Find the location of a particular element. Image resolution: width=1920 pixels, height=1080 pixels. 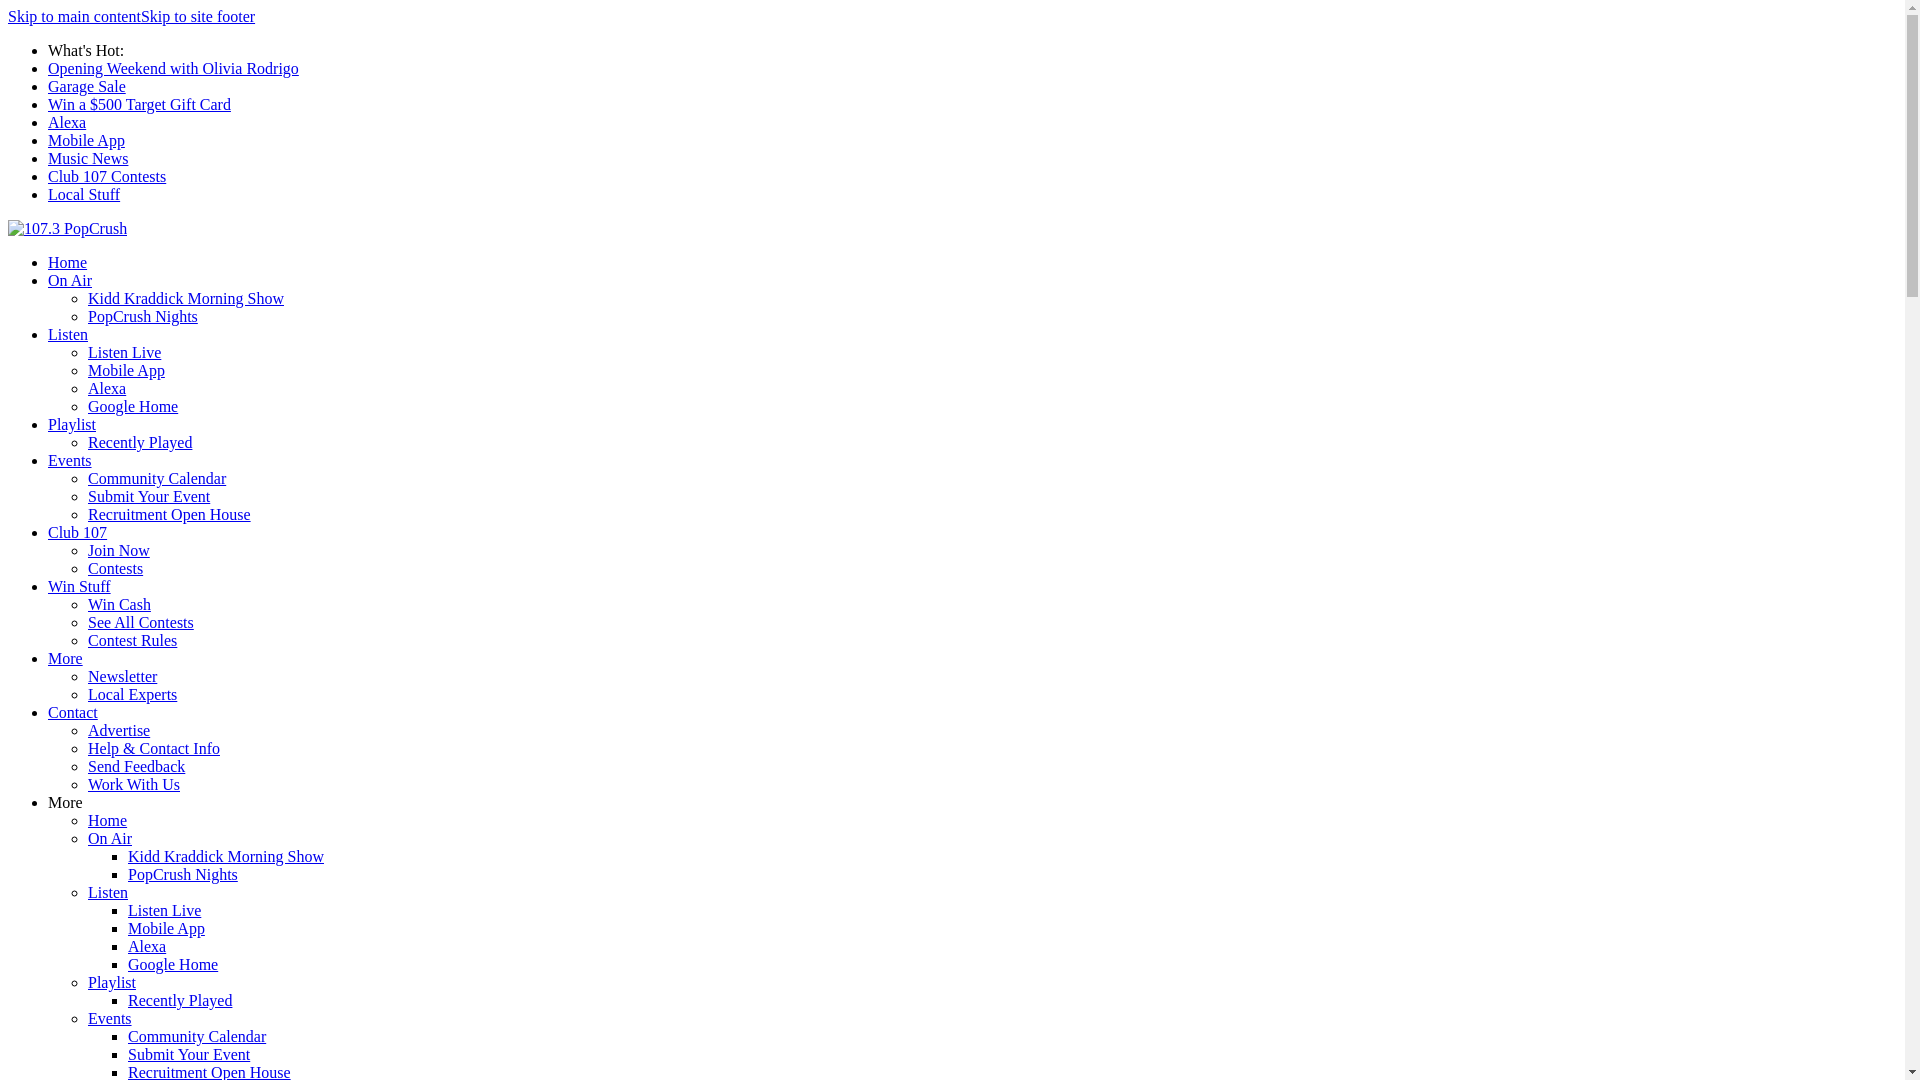

Events is located at coordinates (70, 460).